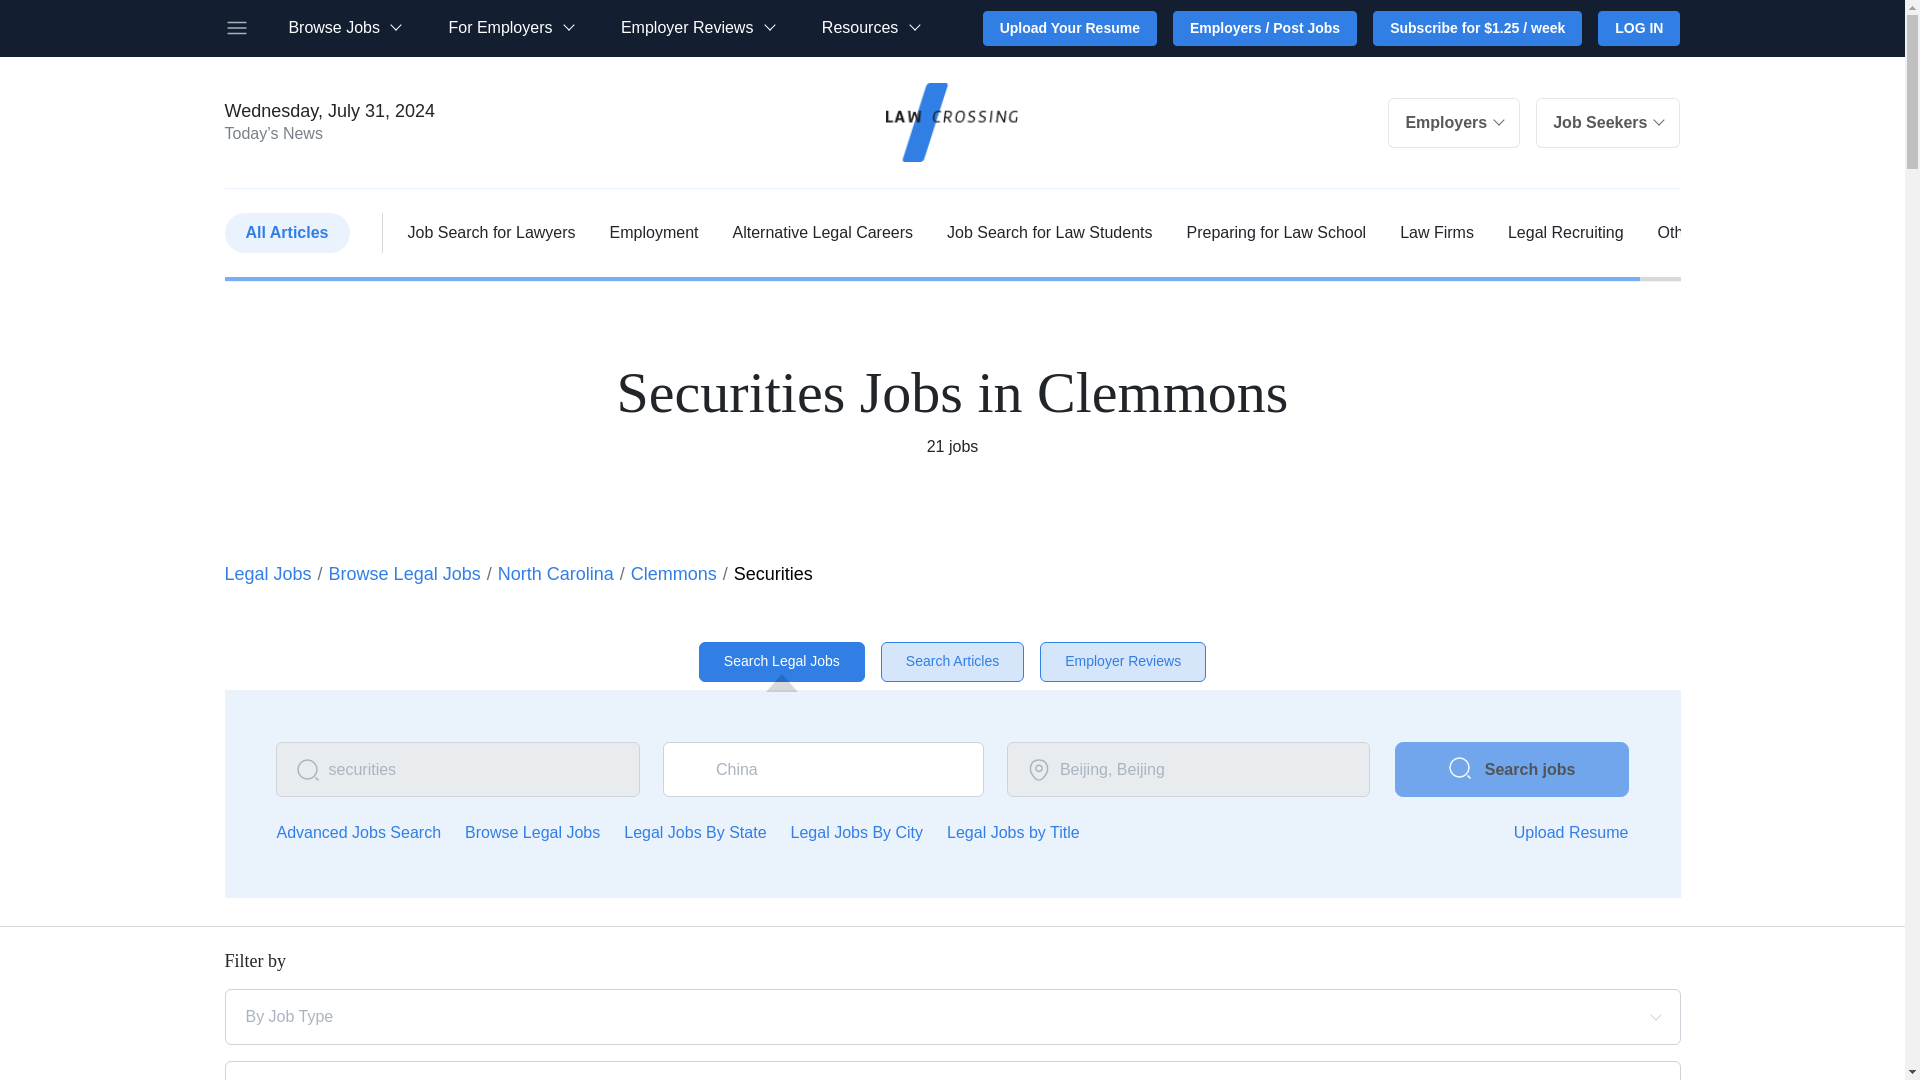  What do you see at coordinates (1188, 770) in the screenshot?
I see `Beijing, Beijing` at bounding box center [1188, 770].